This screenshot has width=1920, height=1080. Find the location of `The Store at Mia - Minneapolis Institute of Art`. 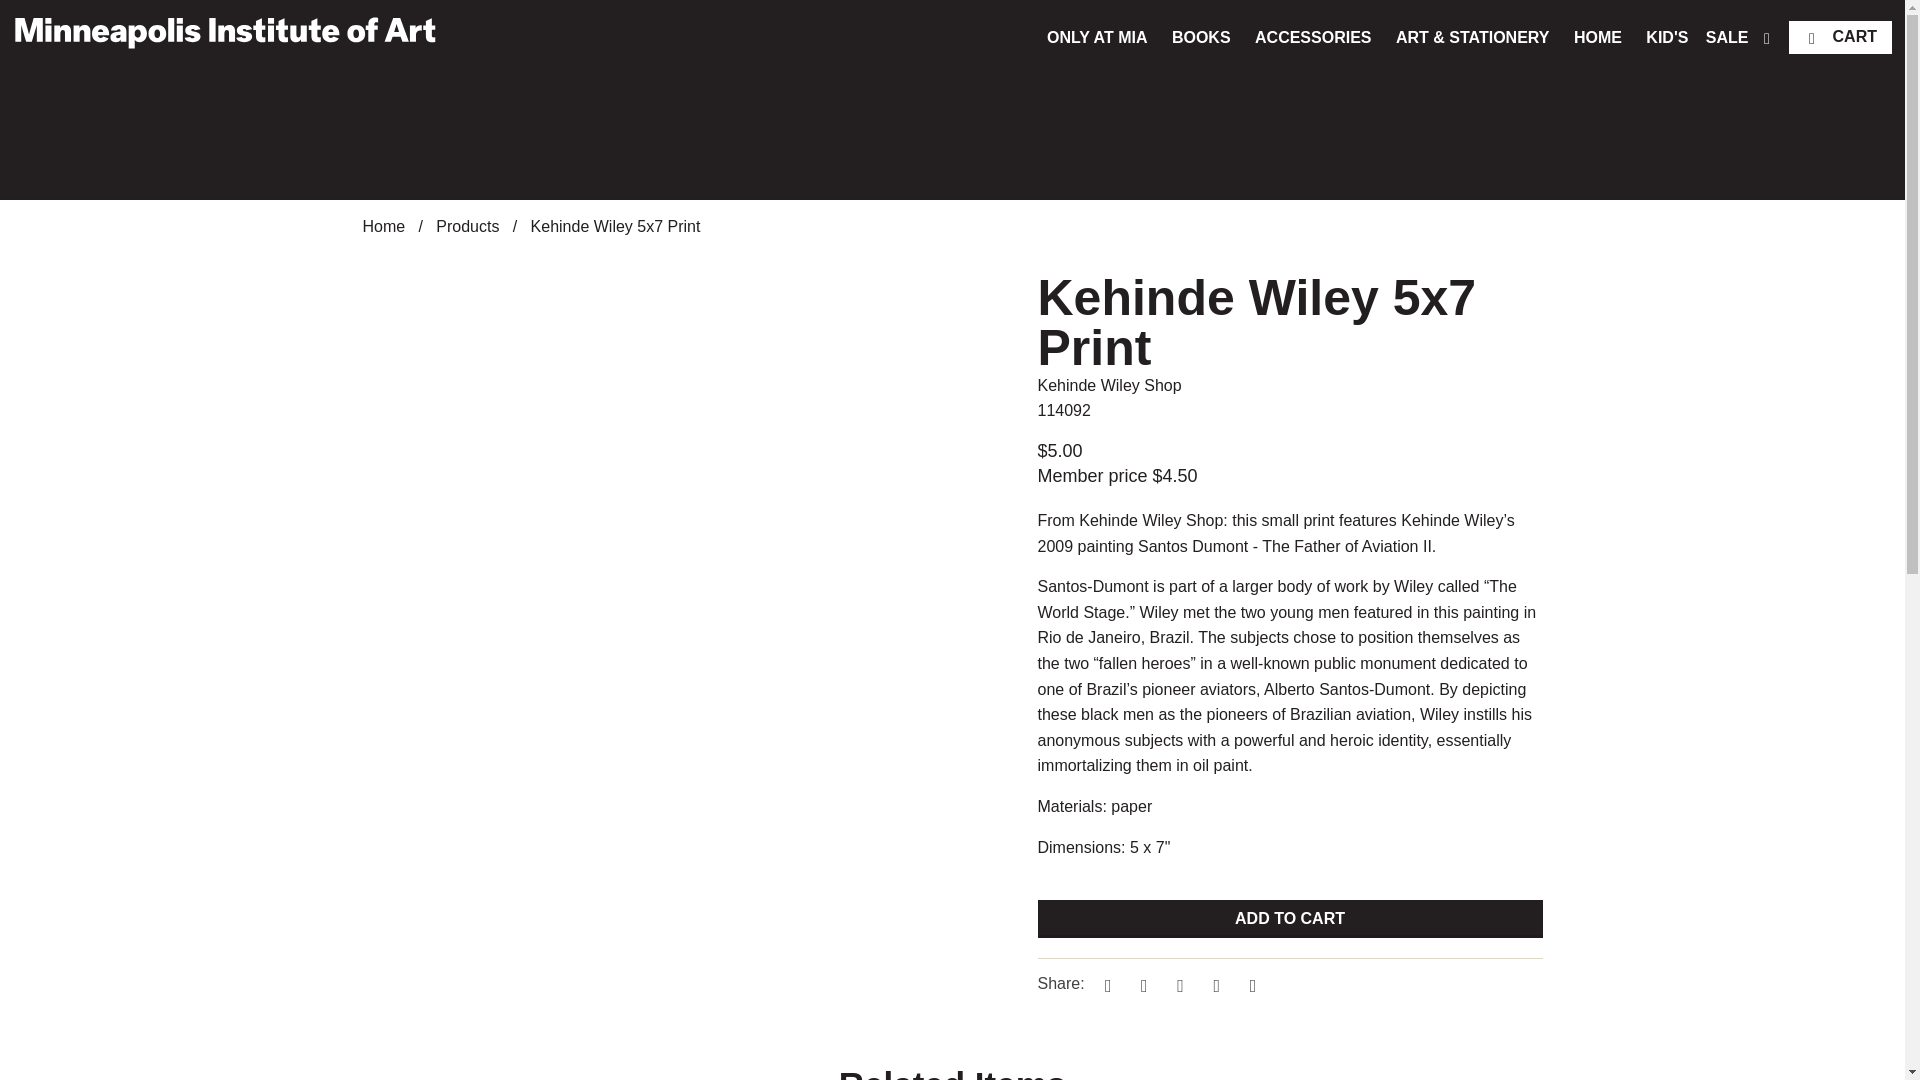

The Store at Mia - Minneapolis Institute of Art is located at coordinates (384, 226).